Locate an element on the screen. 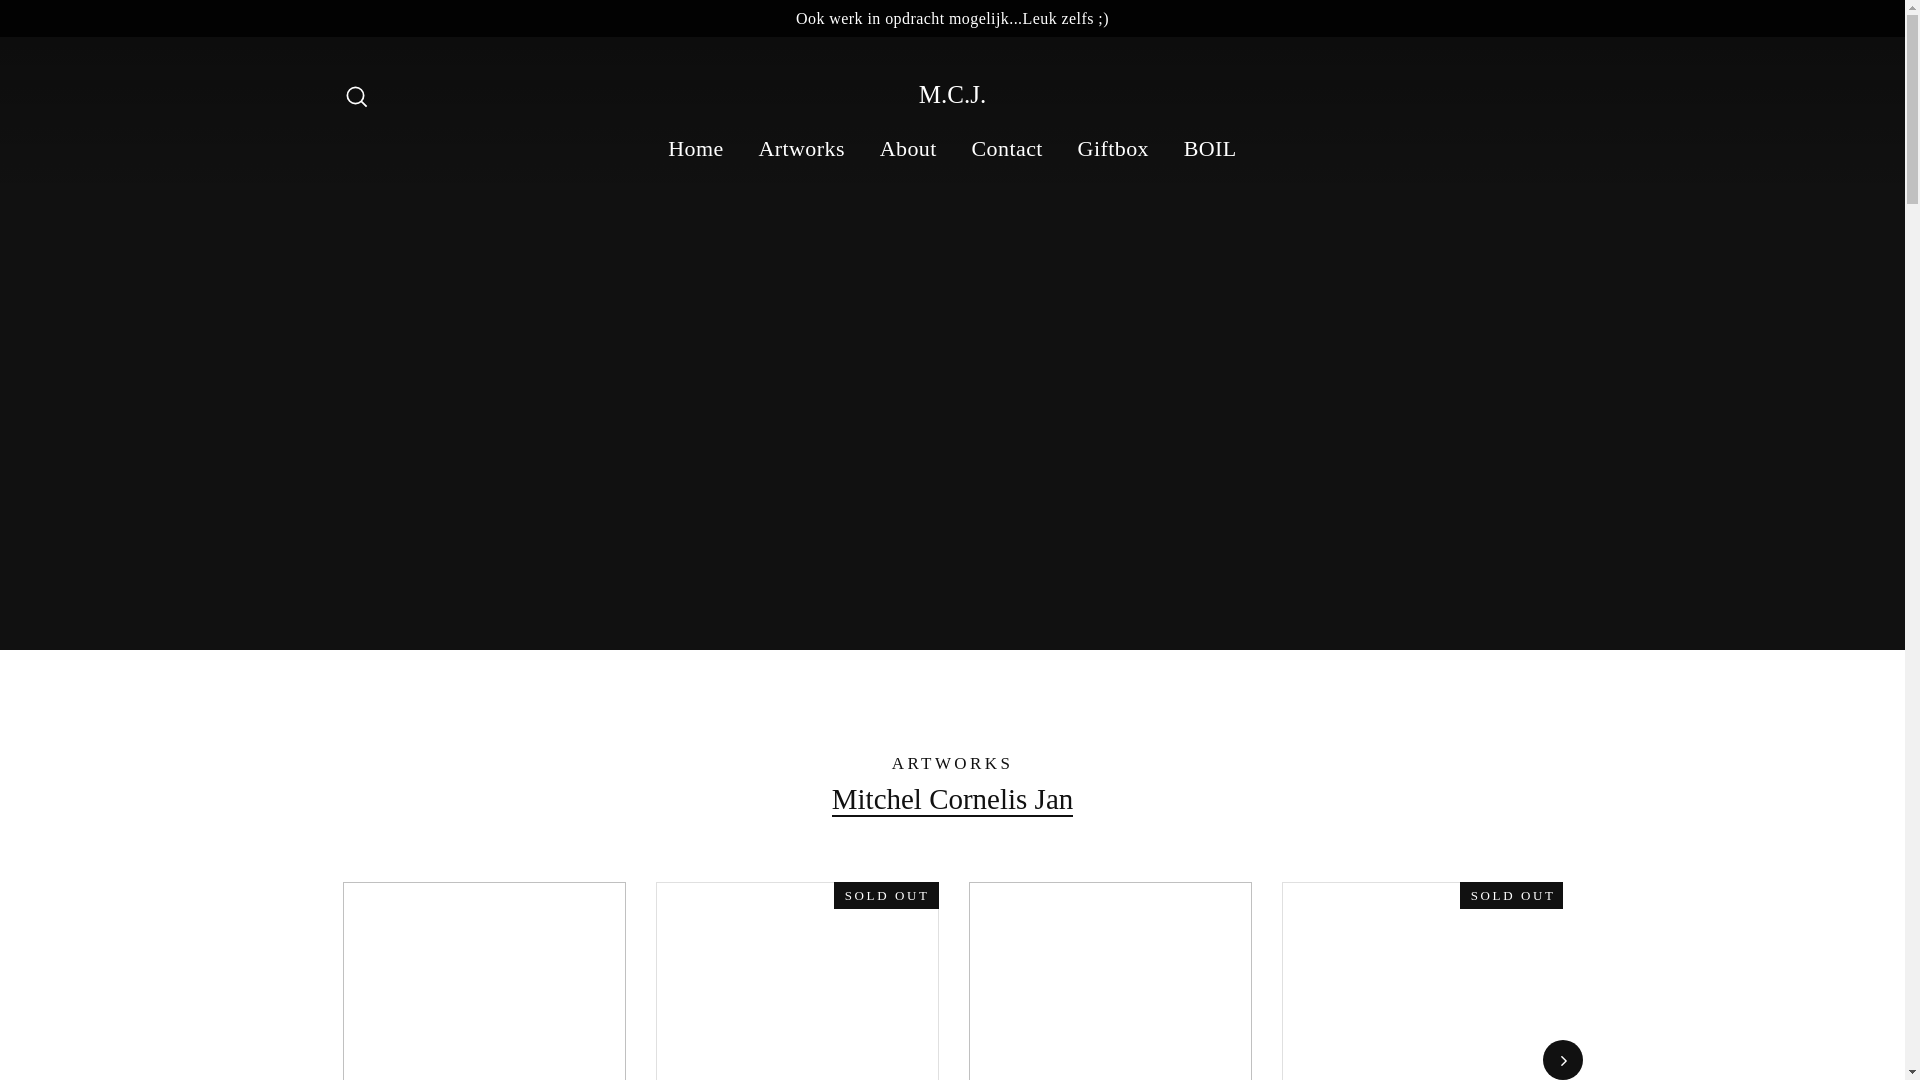 This screenshot has width=1920, height=1080. About is located at coordinates (908, 148).